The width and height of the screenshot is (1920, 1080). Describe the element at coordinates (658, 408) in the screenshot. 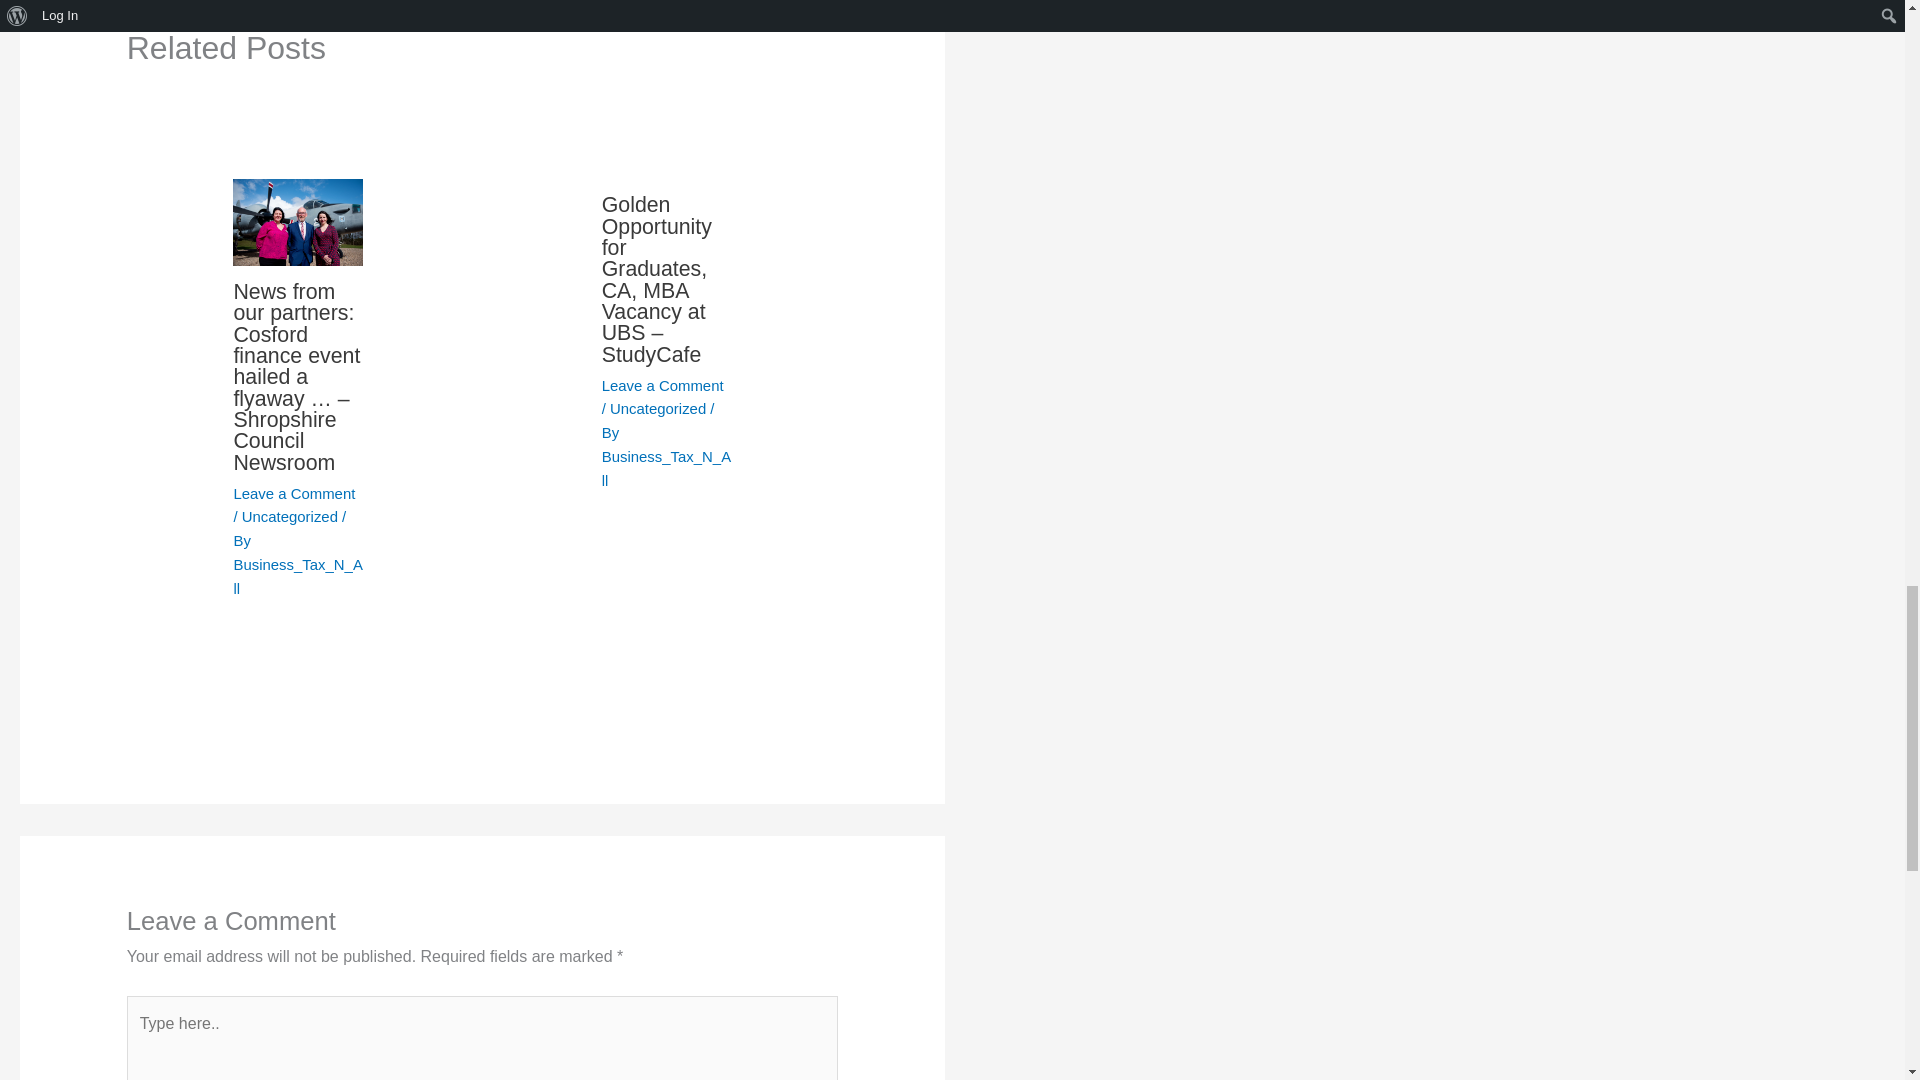

I see `Uncategorized` at that location.